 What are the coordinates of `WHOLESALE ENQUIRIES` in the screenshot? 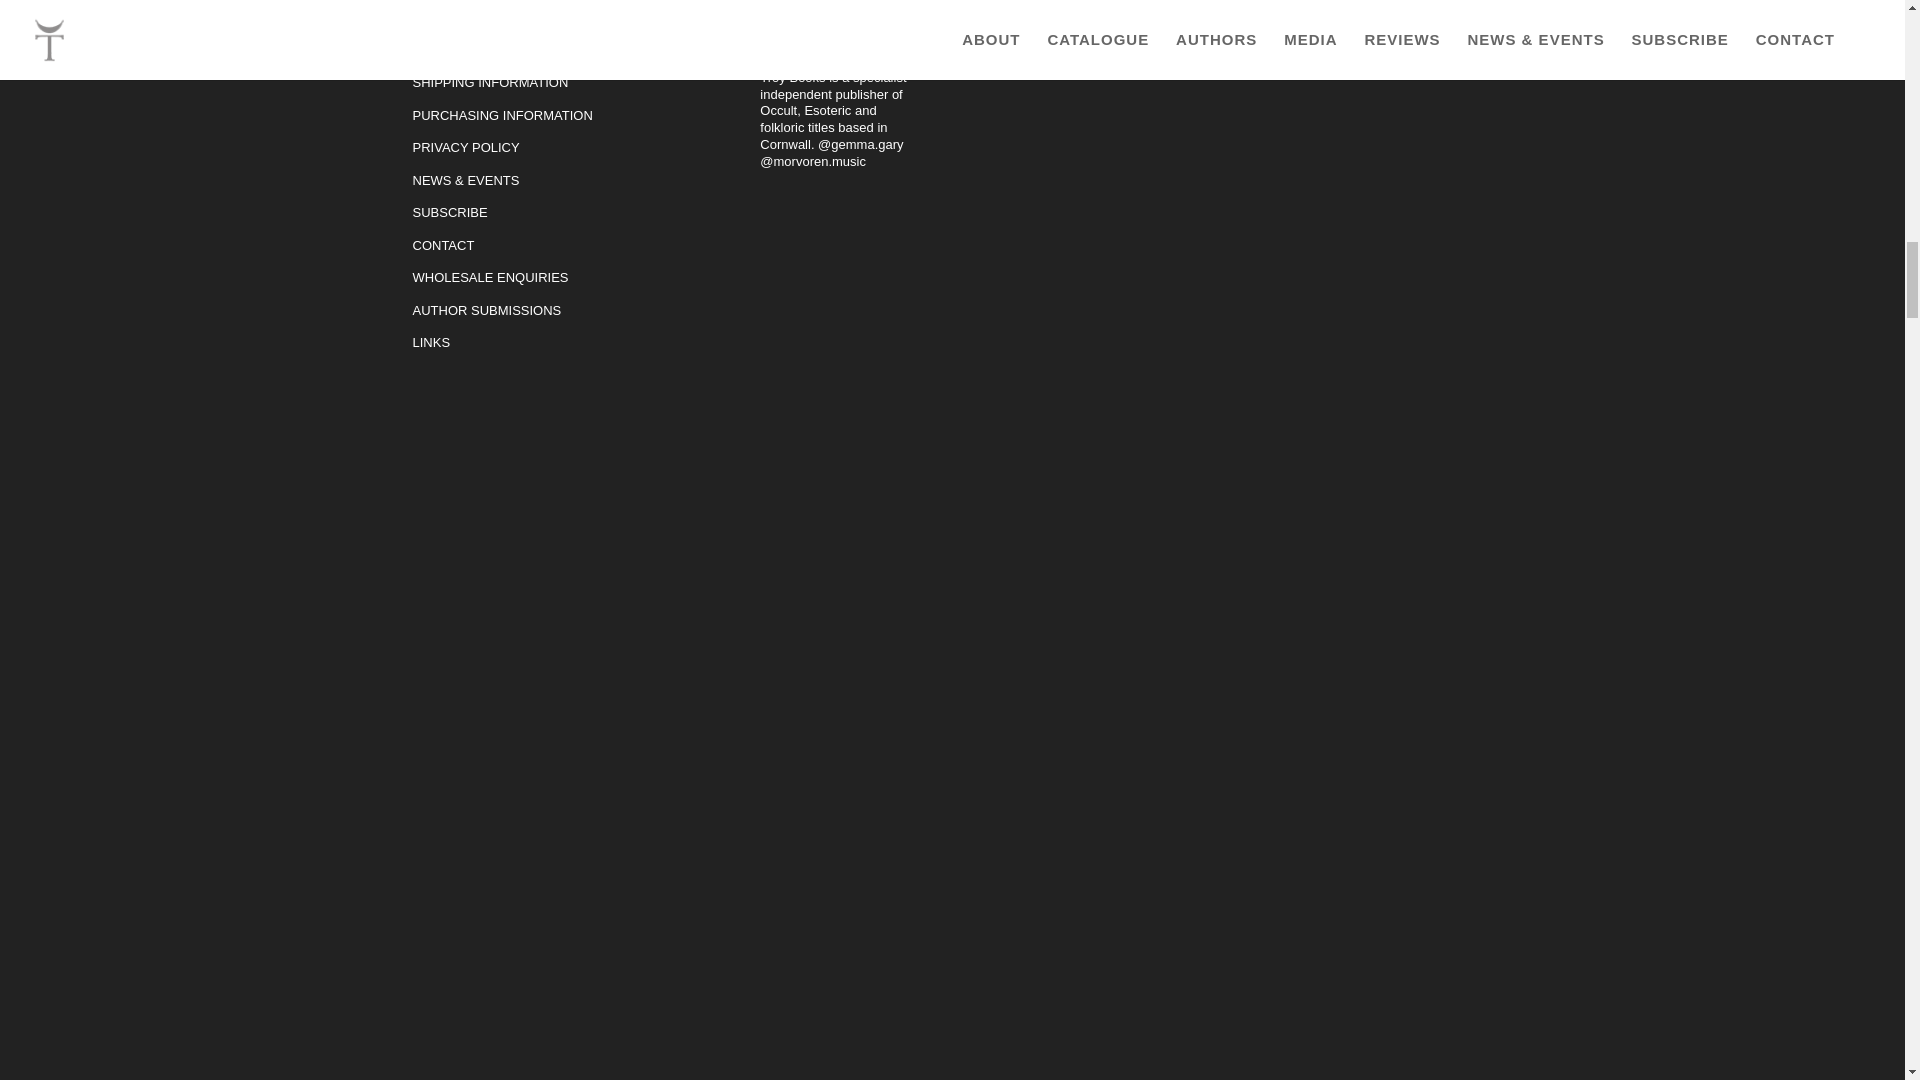 It's located at (490, 278).